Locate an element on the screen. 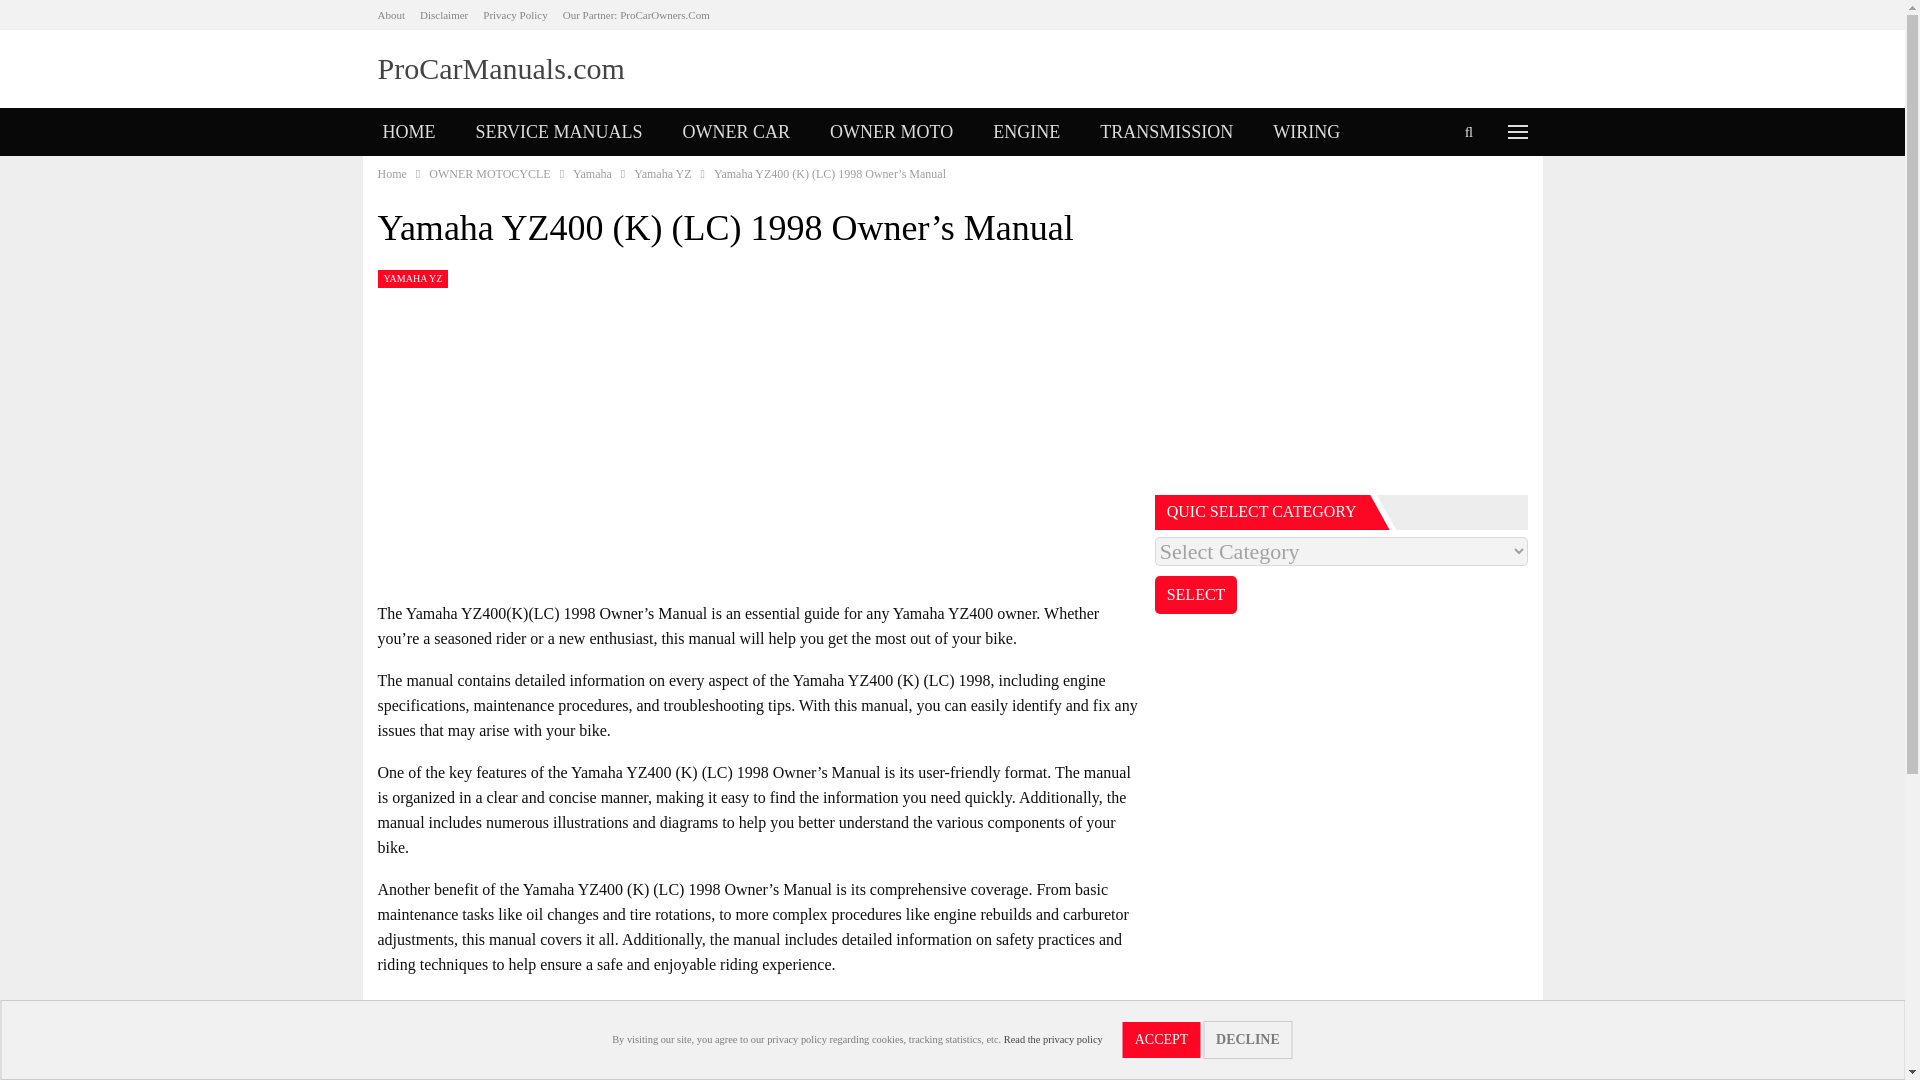  BODY is located at coordinates (408, 180).